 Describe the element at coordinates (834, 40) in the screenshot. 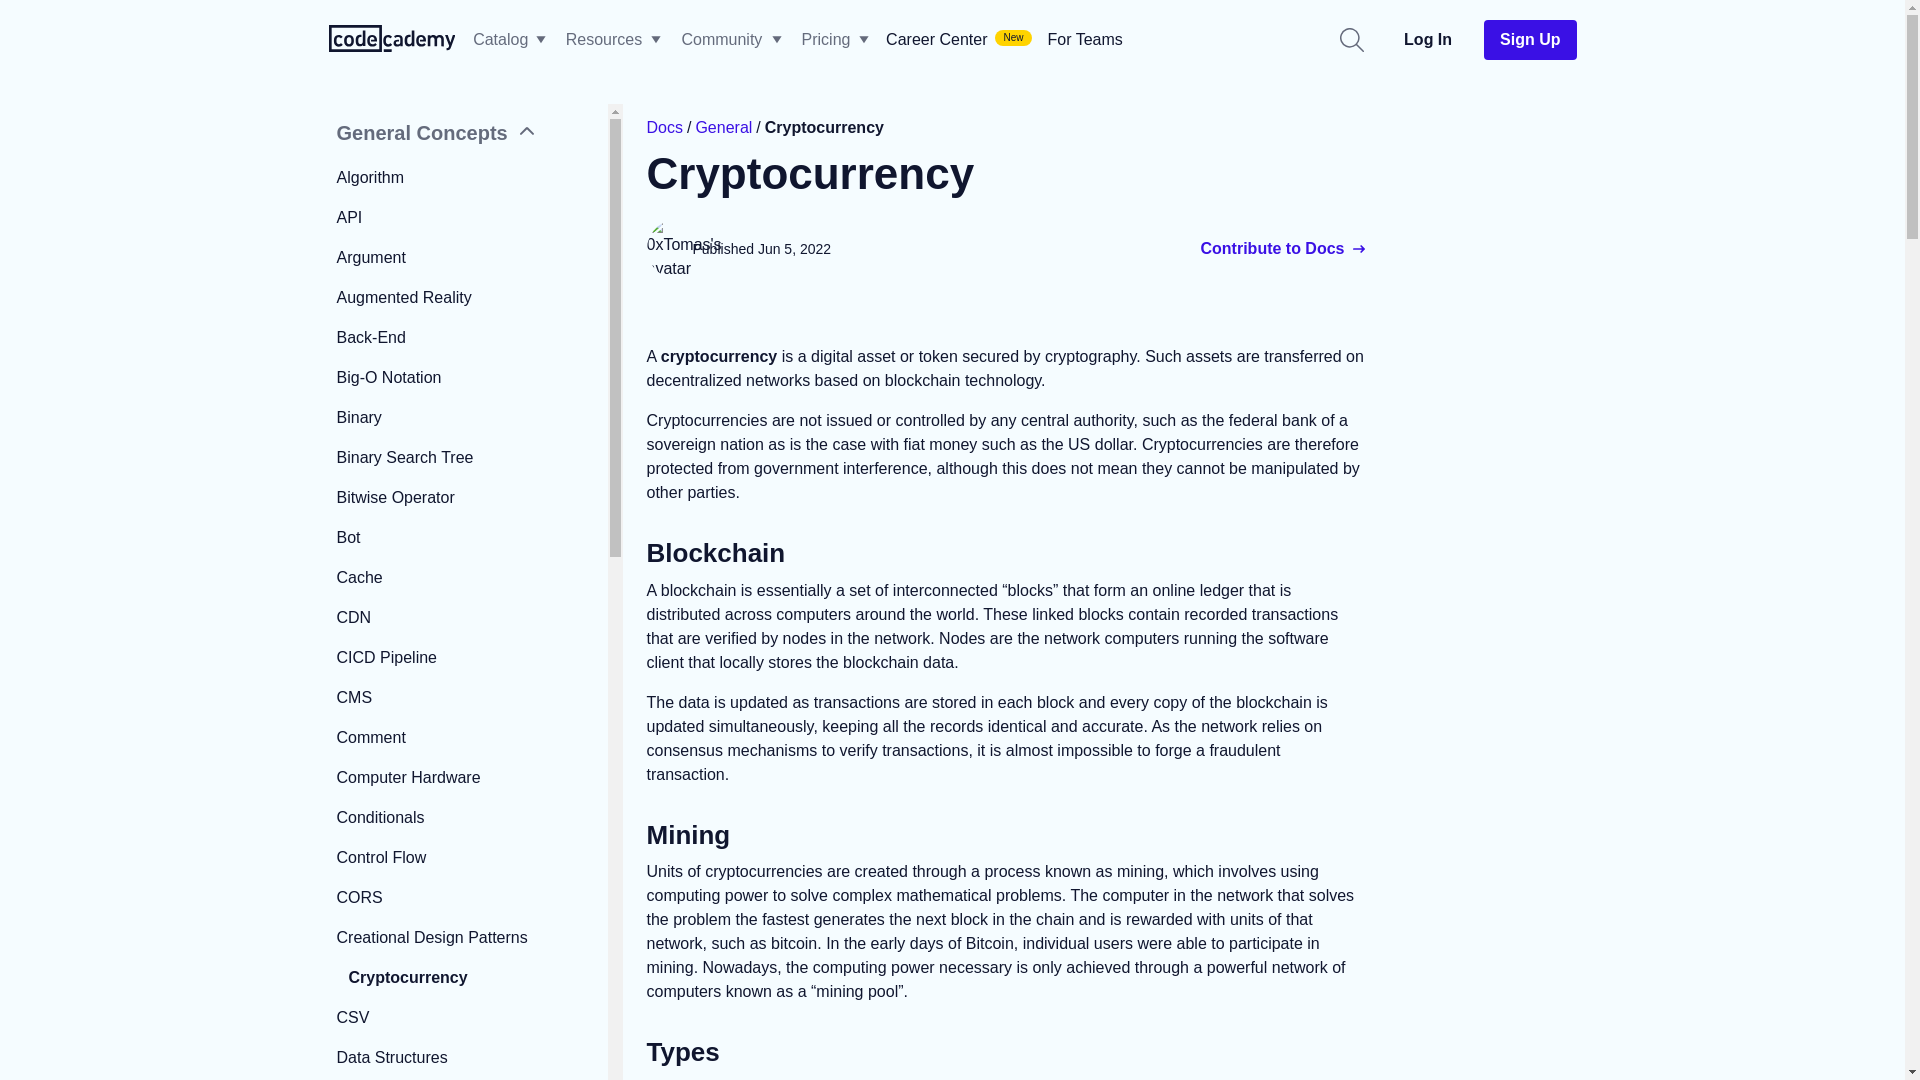

I see `Pricing` at that location.